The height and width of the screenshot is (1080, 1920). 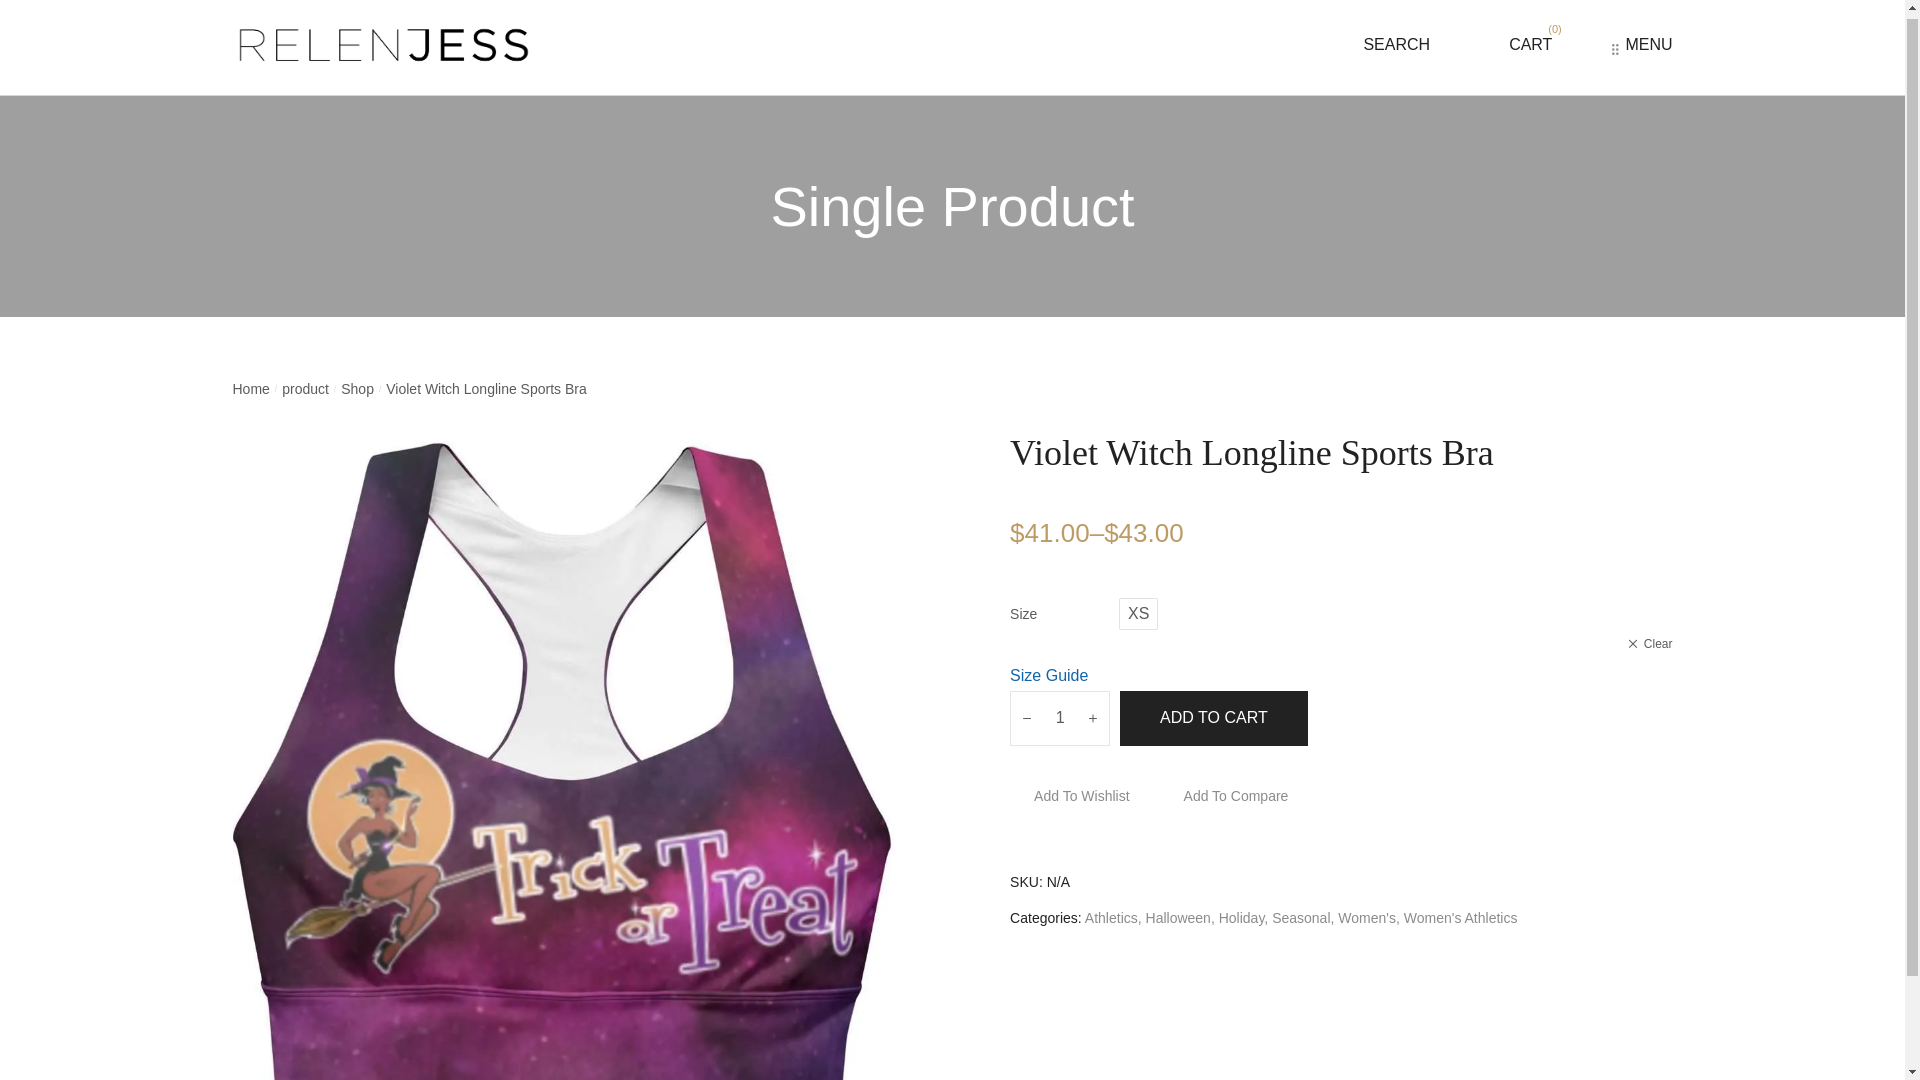 What do you see at coordinates (305, 388) in the screenshot?
I see `product` at bounding box center [305, 388].